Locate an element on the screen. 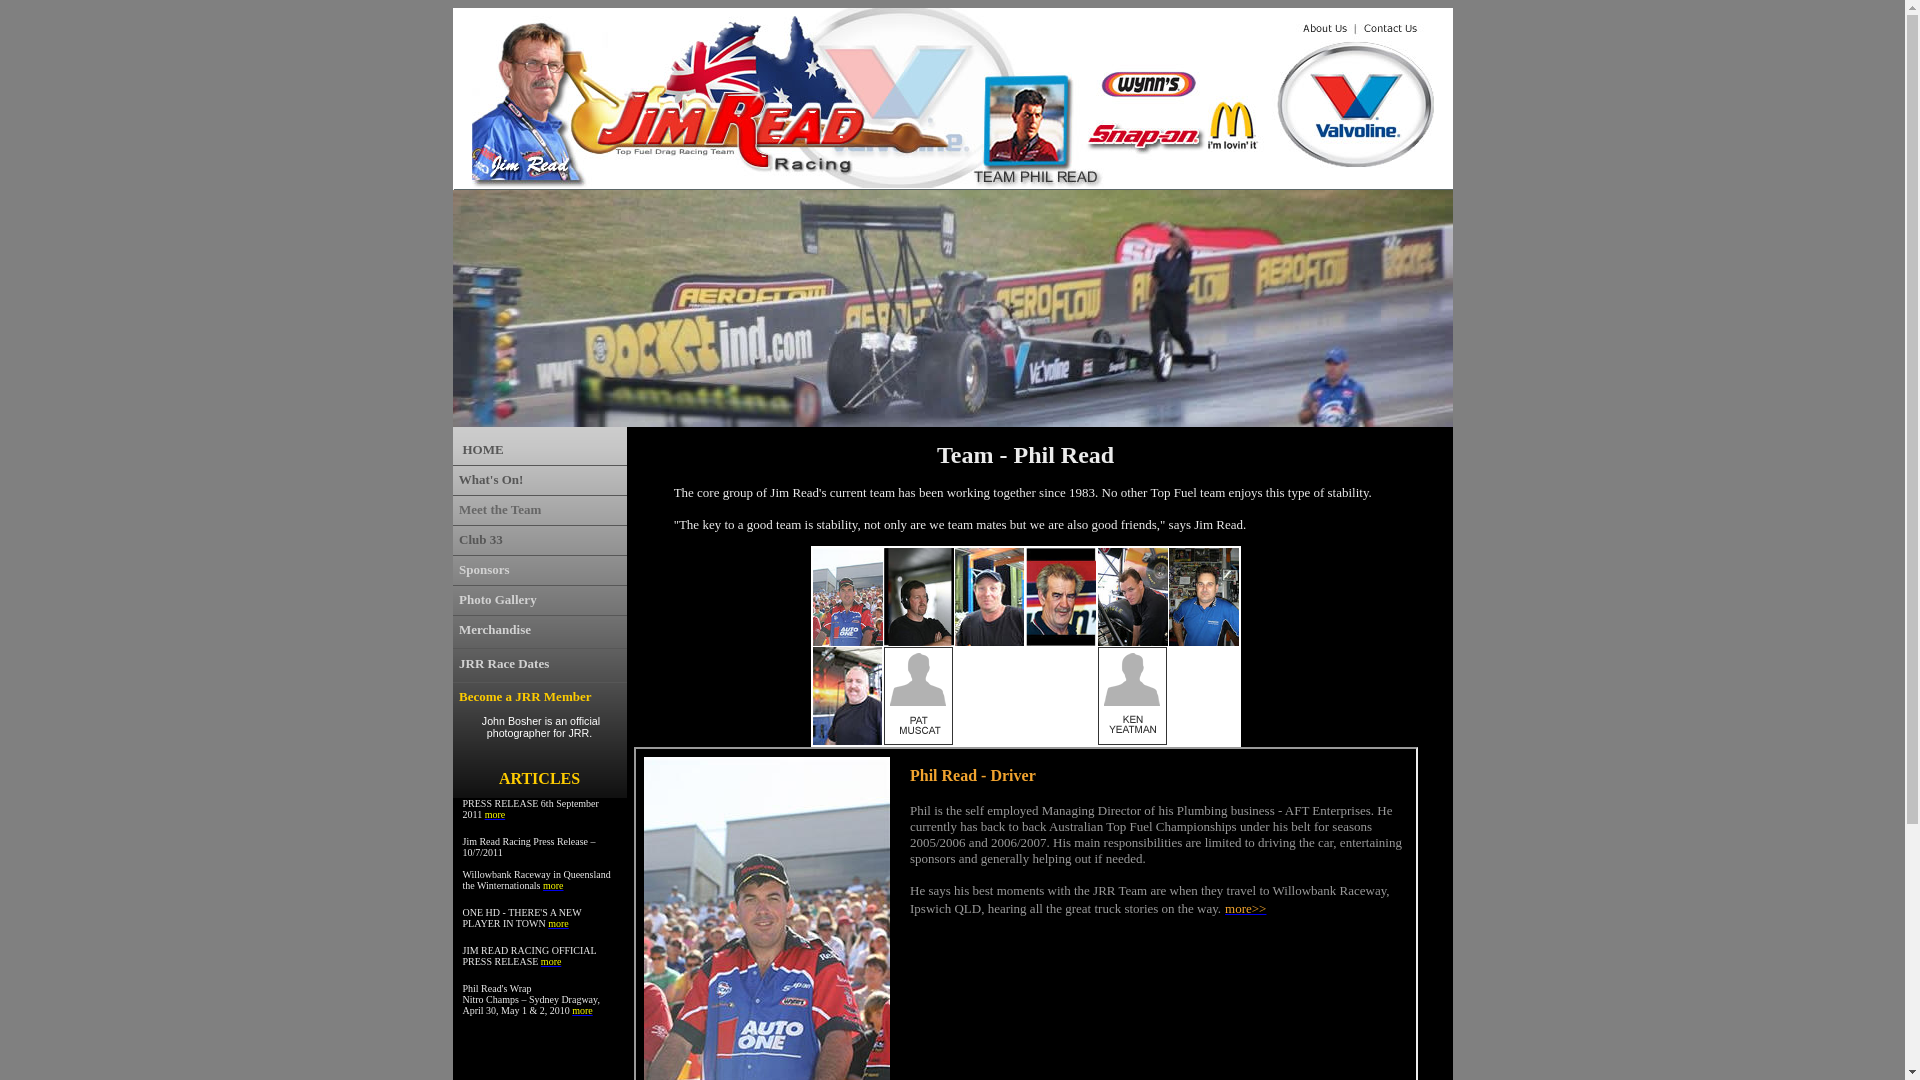 The height and width of the screenshot is (1080, 1920). m is located at coordinates (489, 812).